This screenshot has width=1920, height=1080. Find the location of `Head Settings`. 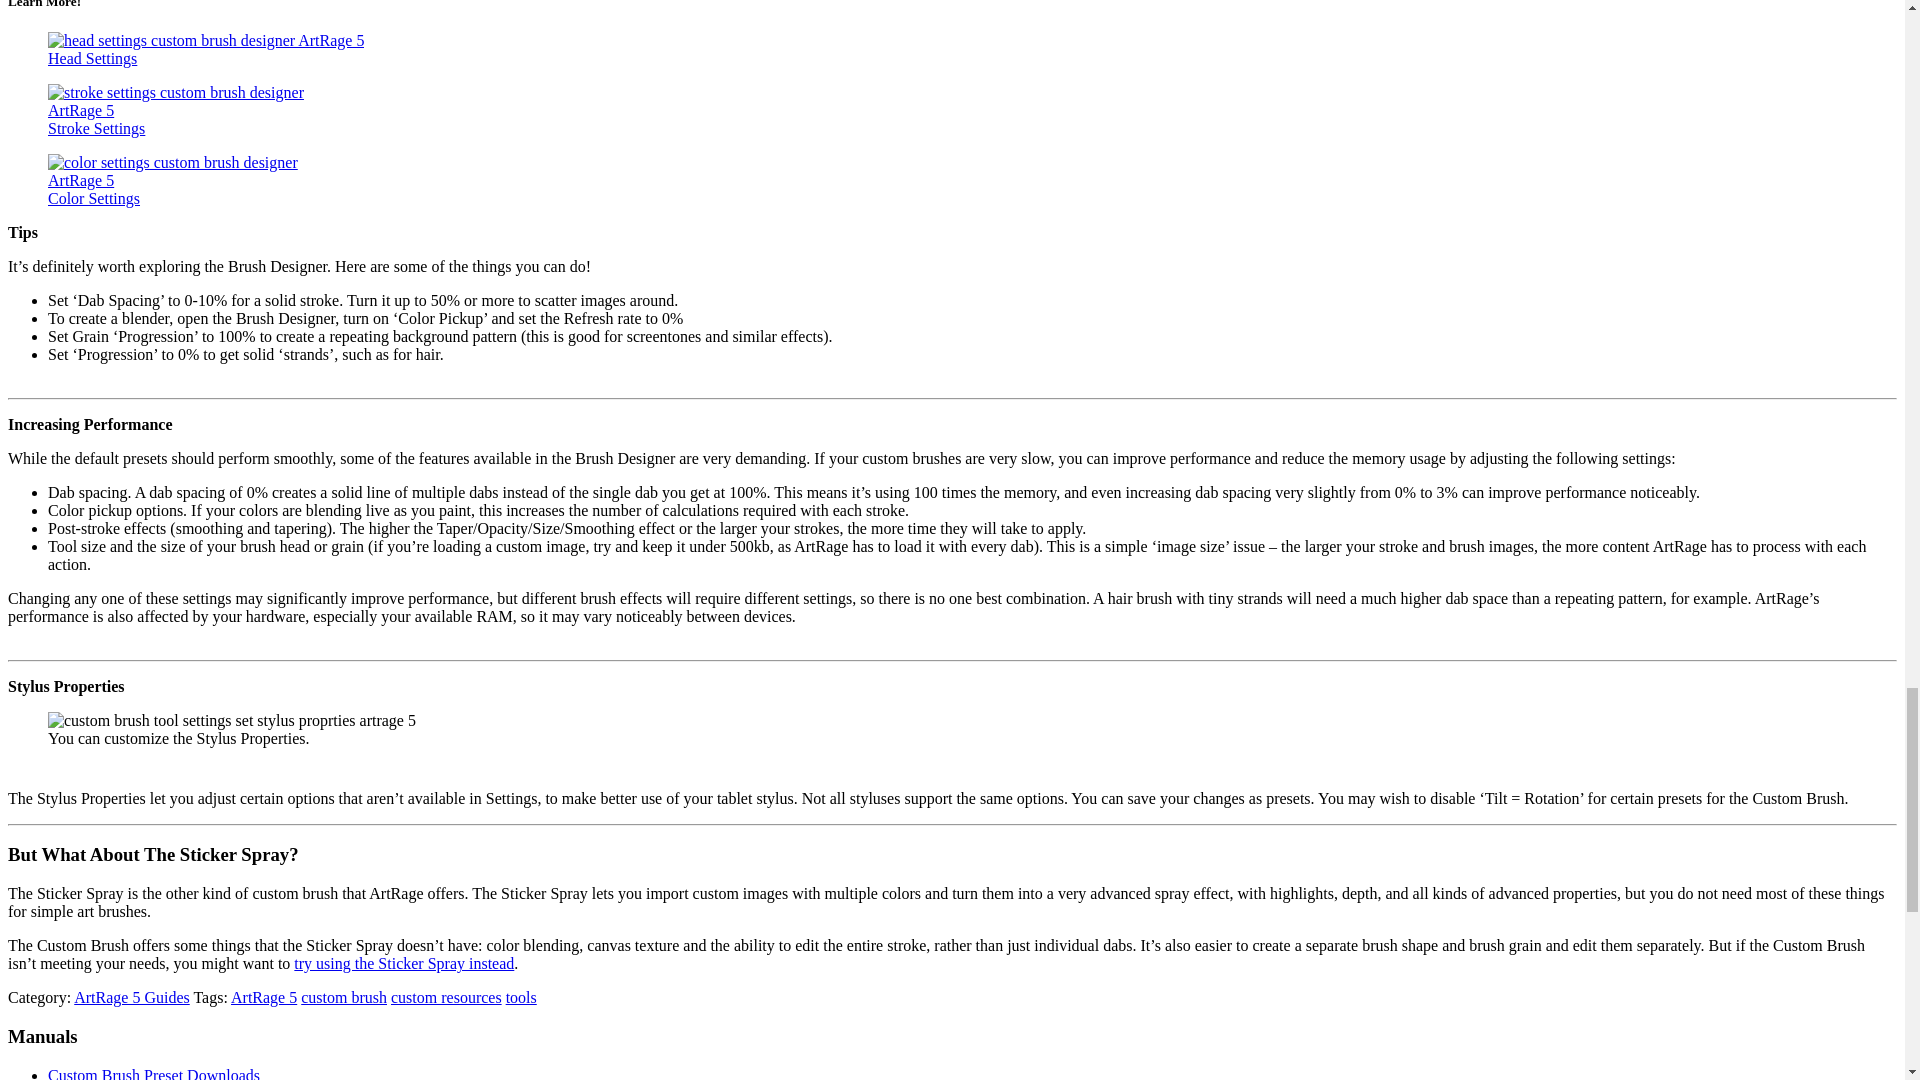

Head Settings is located at coordinates (92, 58).